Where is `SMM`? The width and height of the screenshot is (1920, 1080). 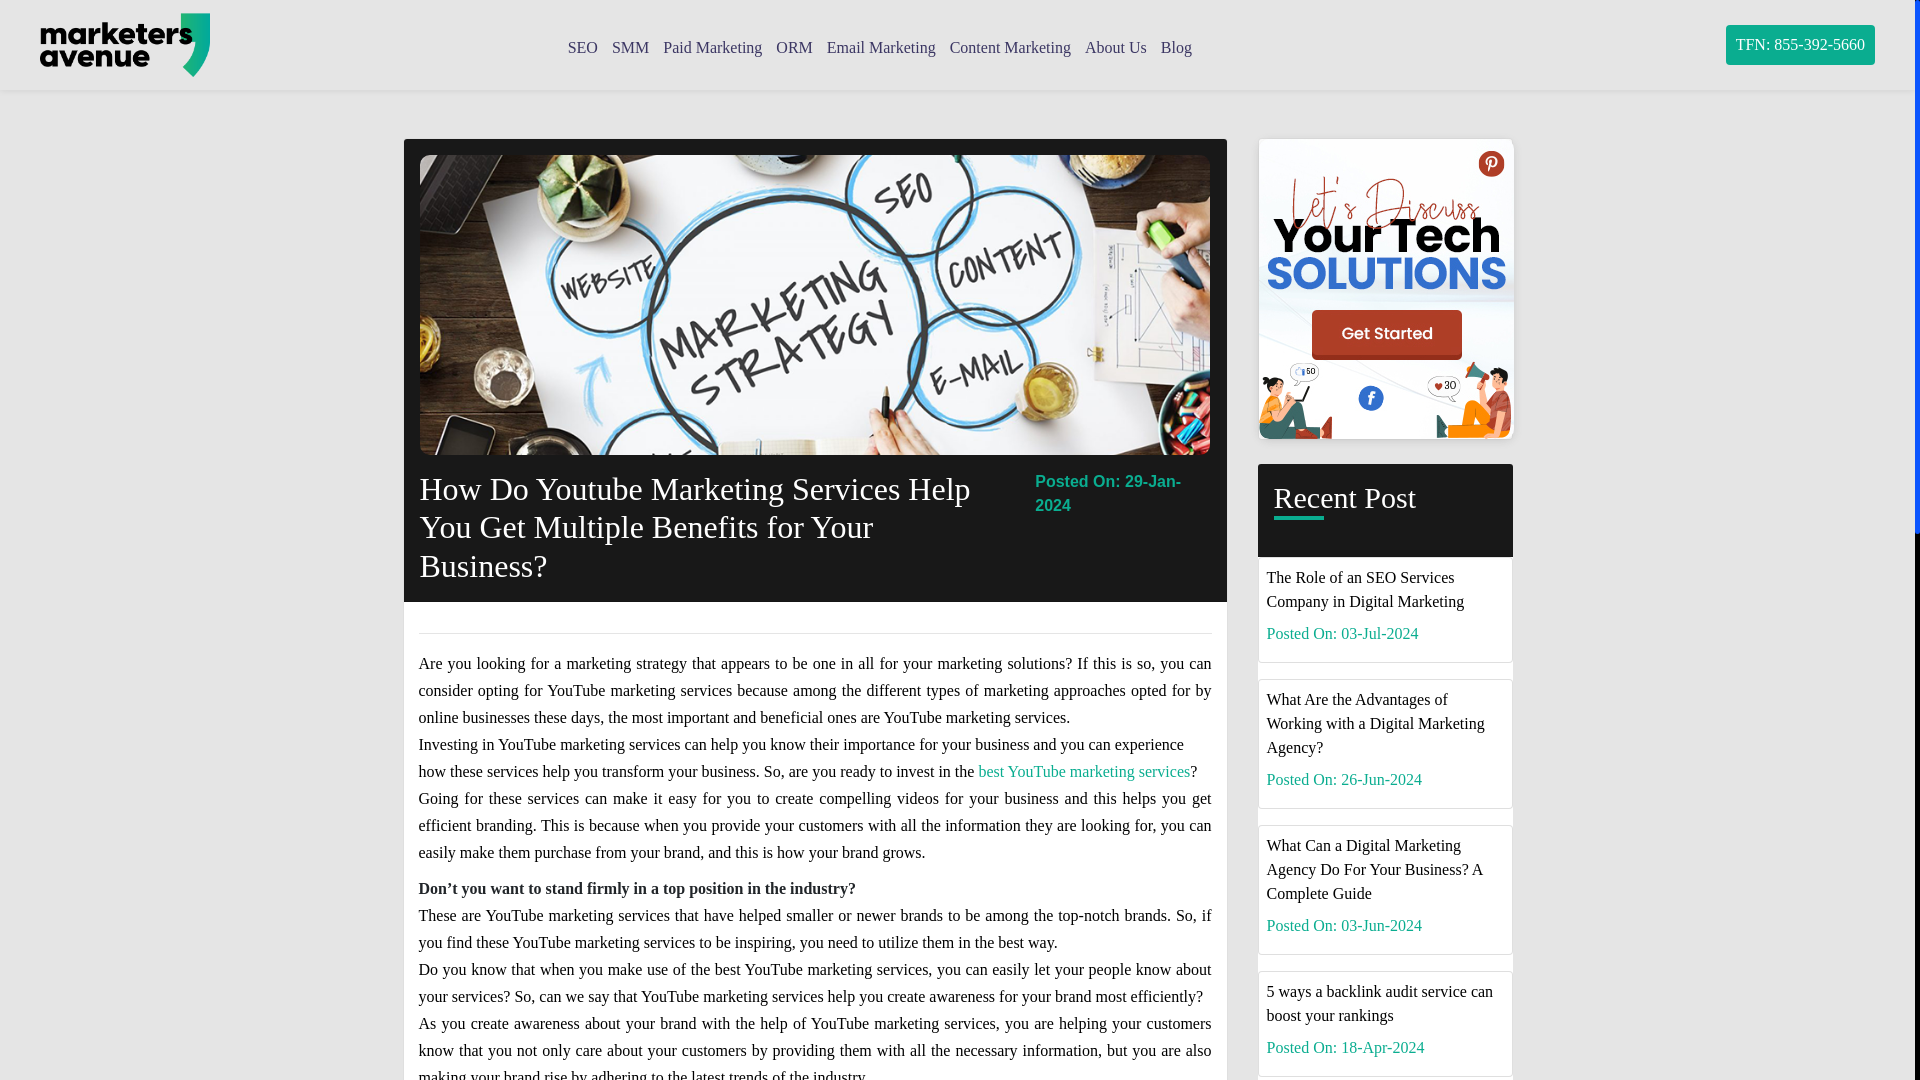 SMM is located at coordinates (630, 47).